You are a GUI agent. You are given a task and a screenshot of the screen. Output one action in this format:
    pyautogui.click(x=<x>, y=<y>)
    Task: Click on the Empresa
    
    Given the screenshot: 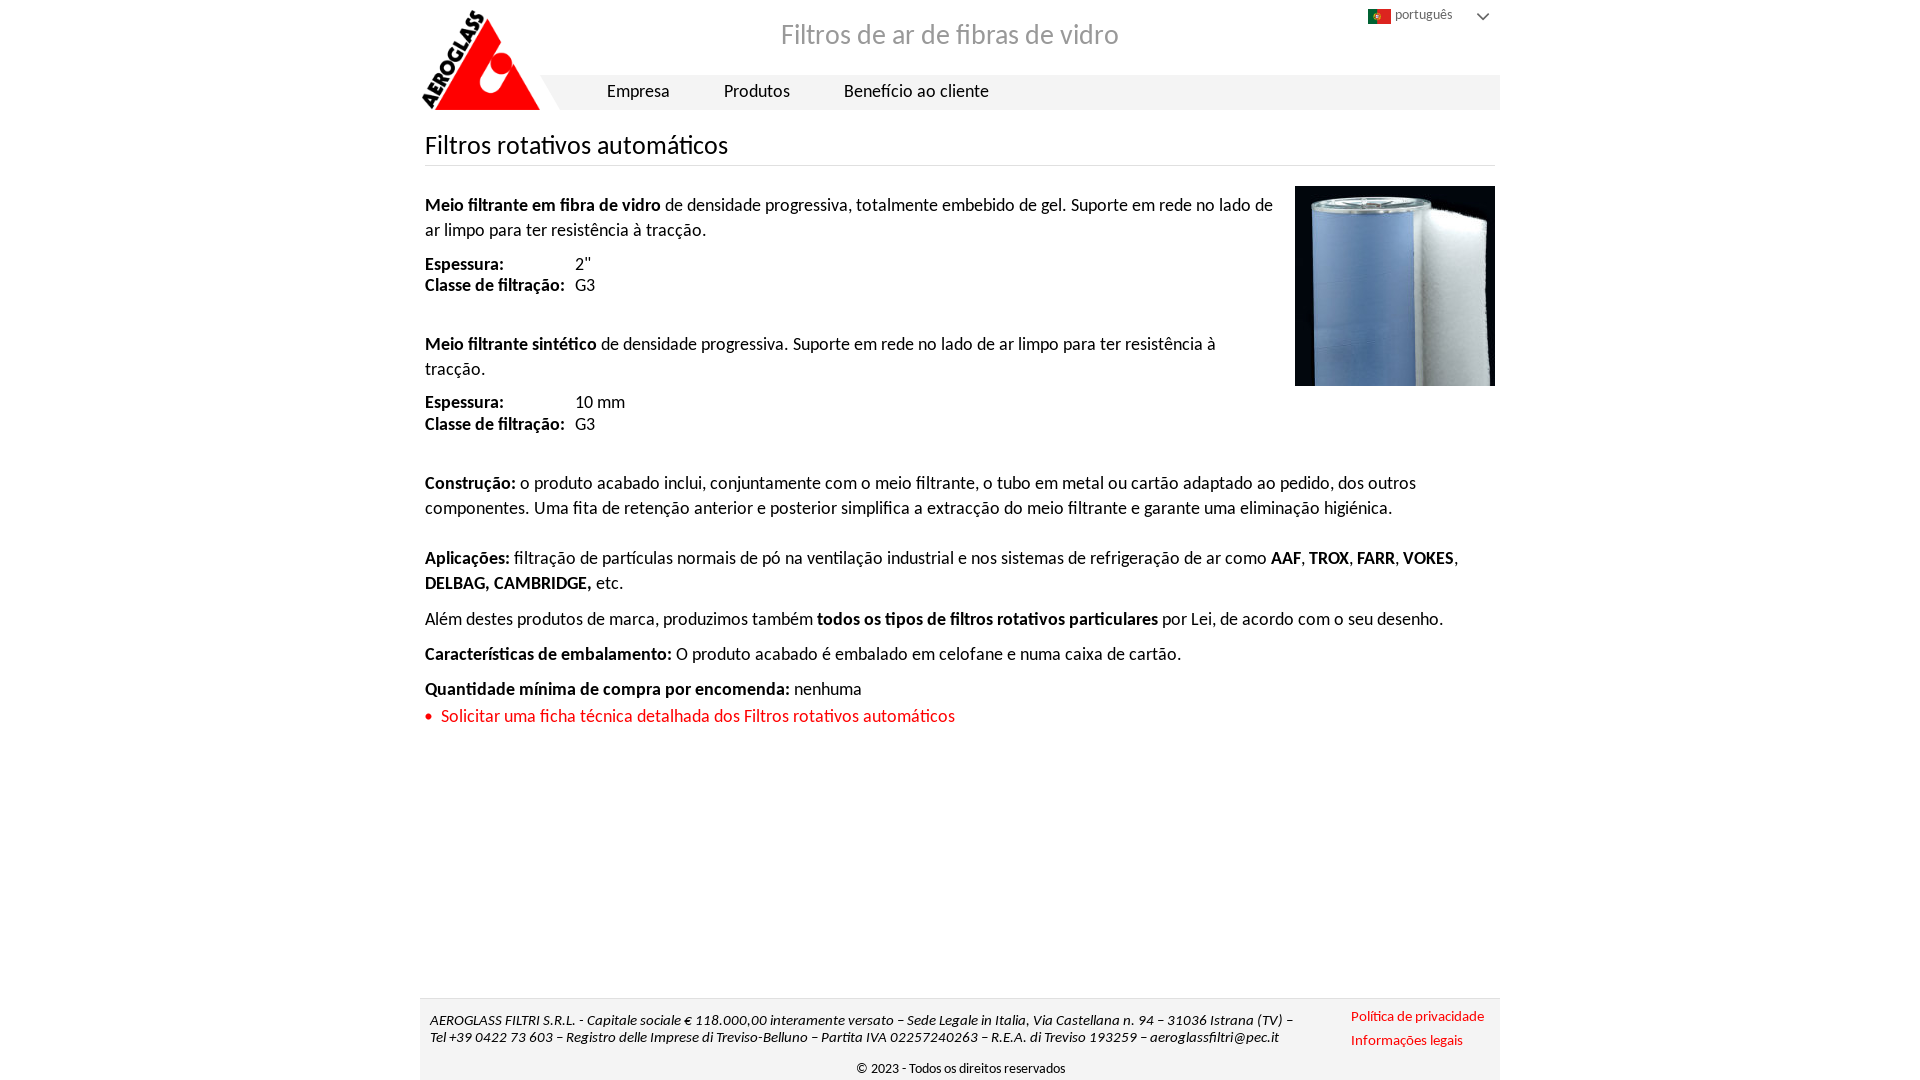 What is the action you would take?
    pyautogui.click(x=638, y=92)
    